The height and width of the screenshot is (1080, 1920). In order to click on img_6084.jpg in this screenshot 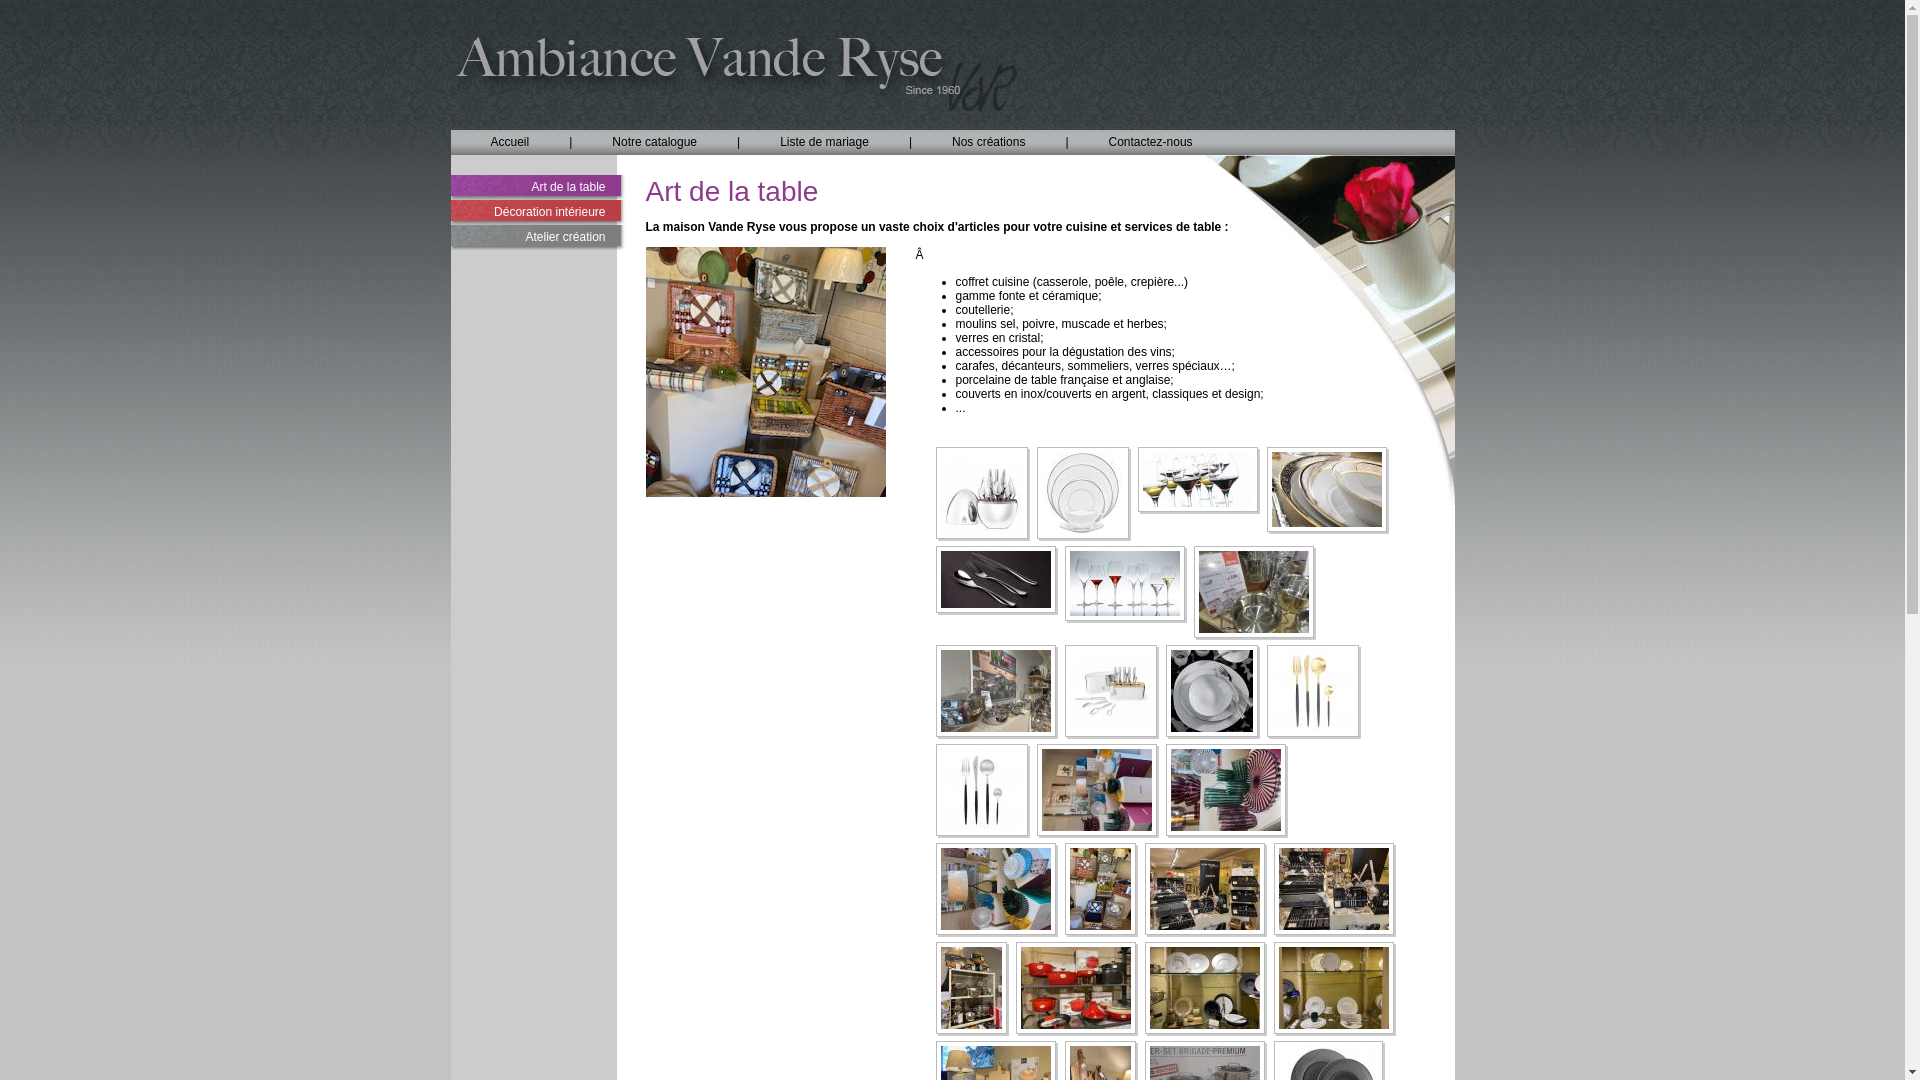, I will do `click(1204, 988)`.